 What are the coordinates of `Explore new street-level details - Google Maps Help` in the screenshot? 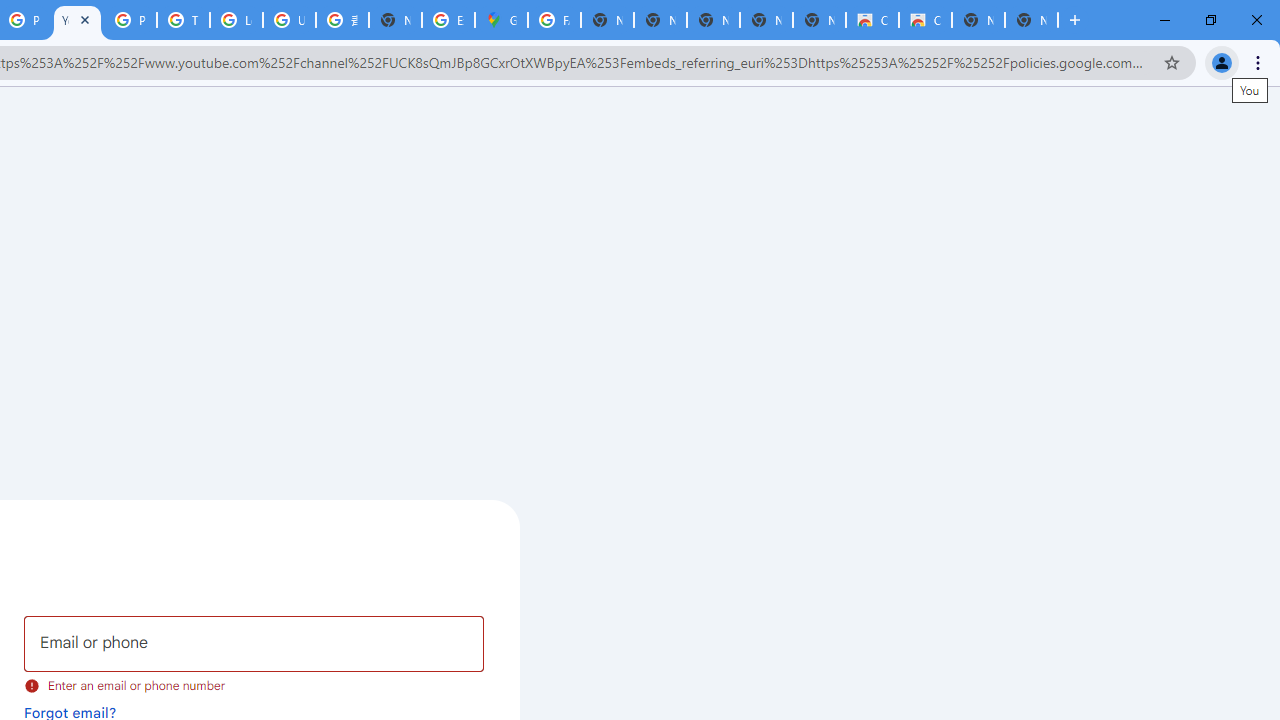 It's located at (448, 20).